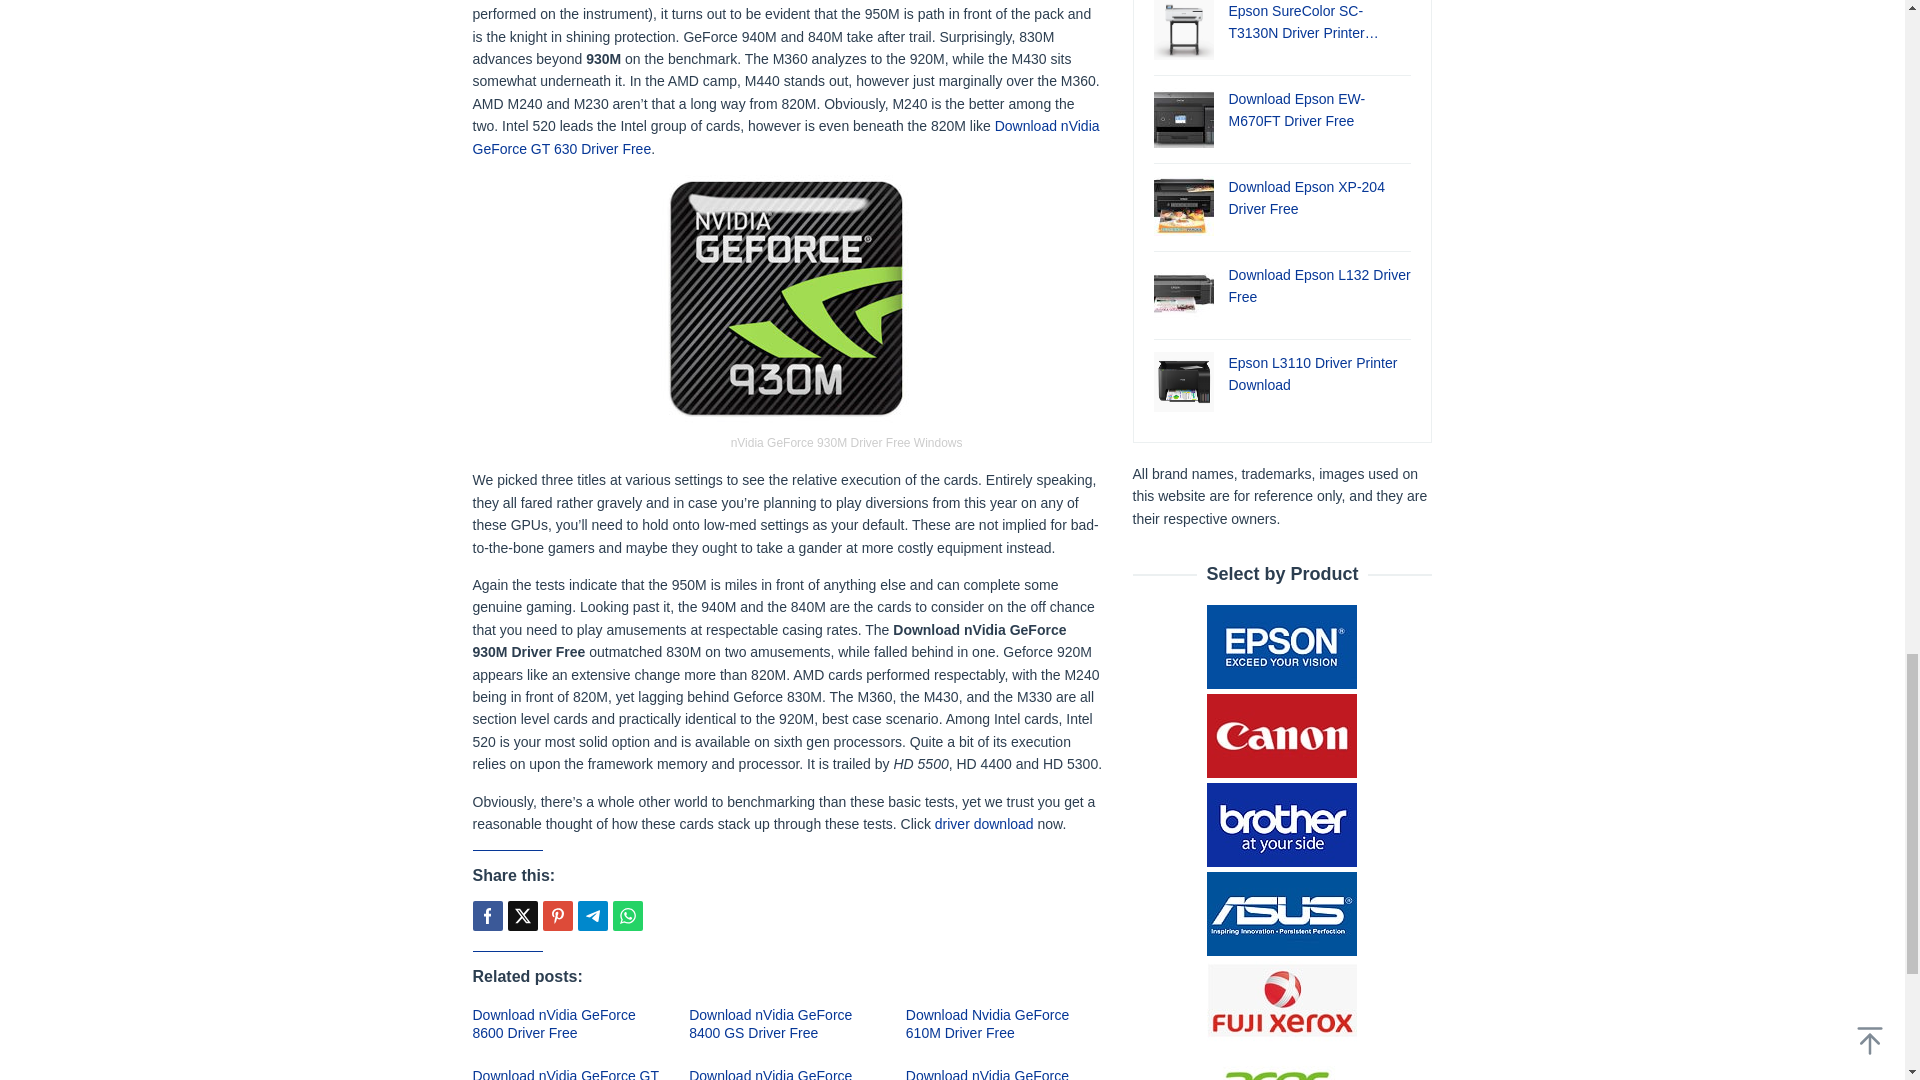 Image resolution: width=1920 pixels, height=1080 pixels. Describe the element at coordinates (554, 1024) in the screenshot. I see `Permalink to: Download nVidia GeForce 8600 Driver Free` at that location.